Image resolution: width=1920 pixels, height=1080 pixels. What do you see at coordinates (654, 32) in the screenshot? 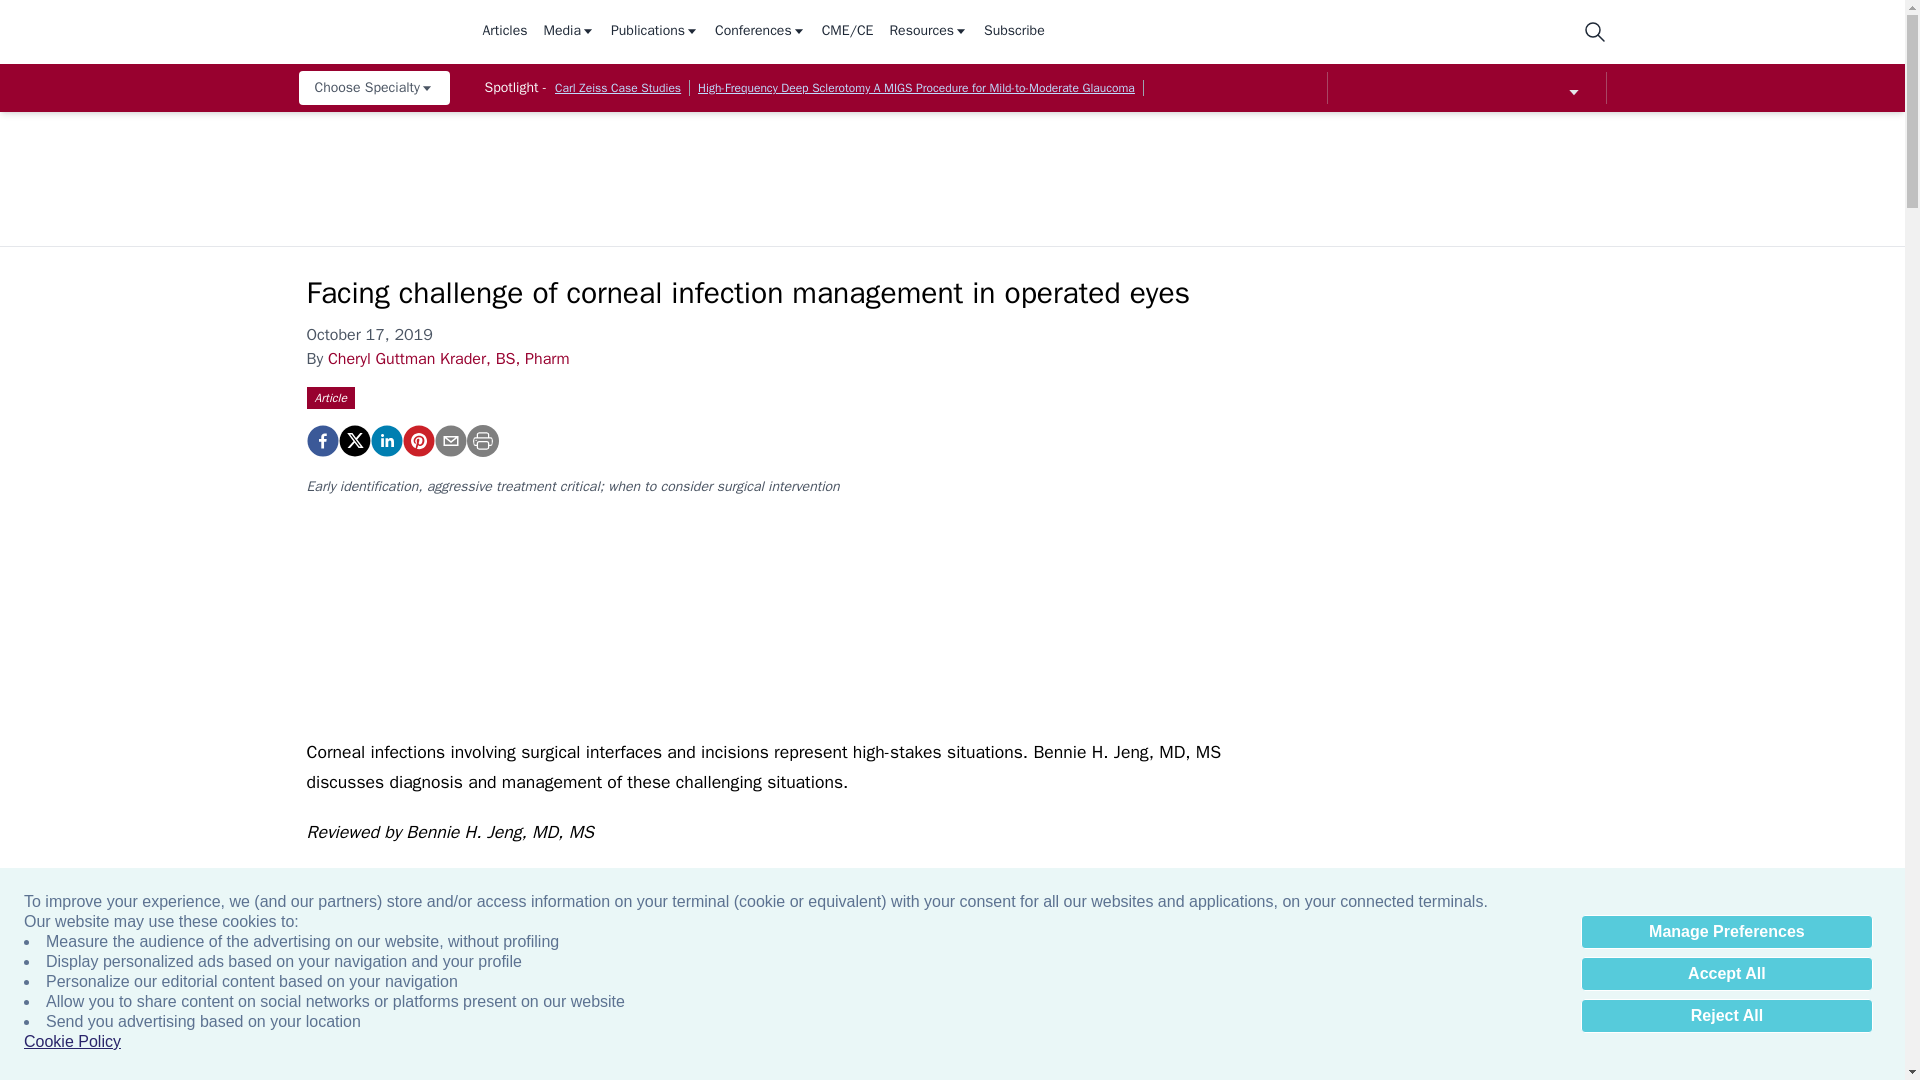
I see `Publications` at bounding box center [654, 32].